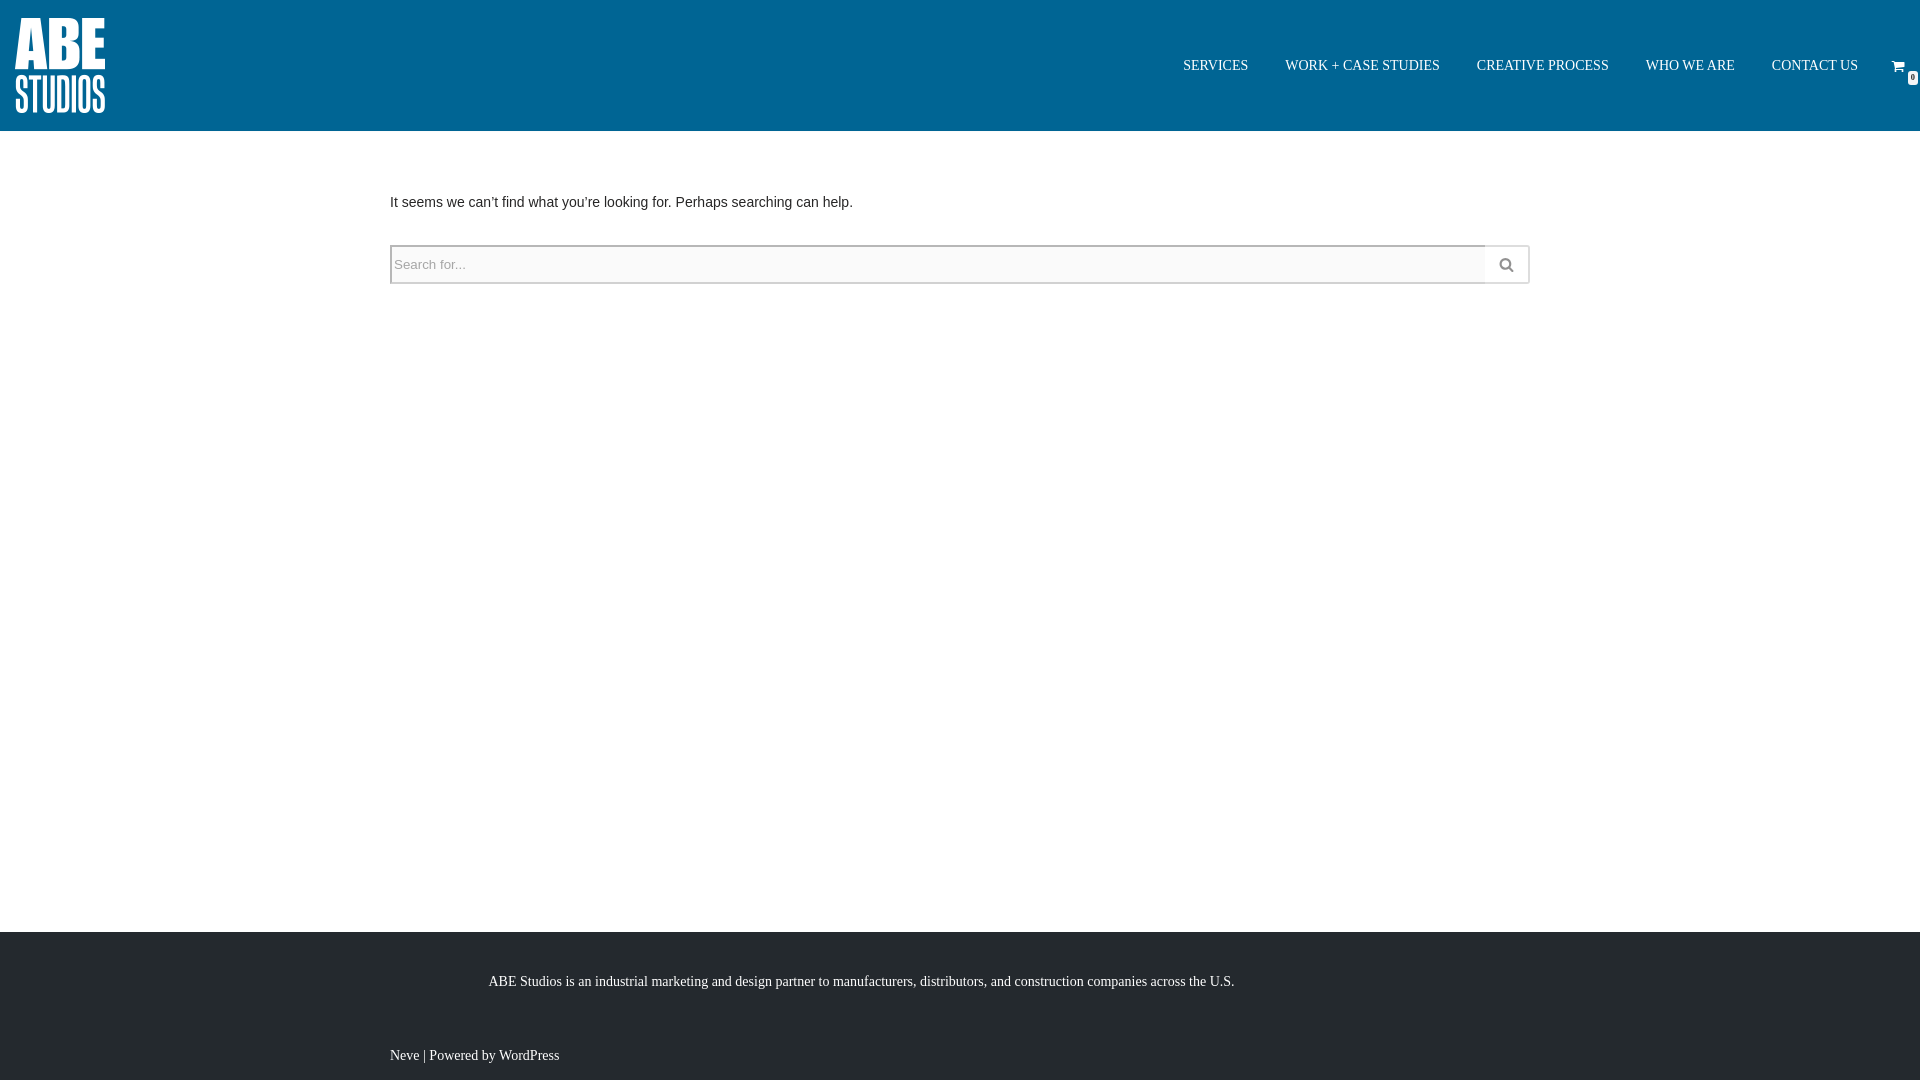 The height and width of the screenshot is (1080, 1920). I want to click on Neve, so click(404, 1054).